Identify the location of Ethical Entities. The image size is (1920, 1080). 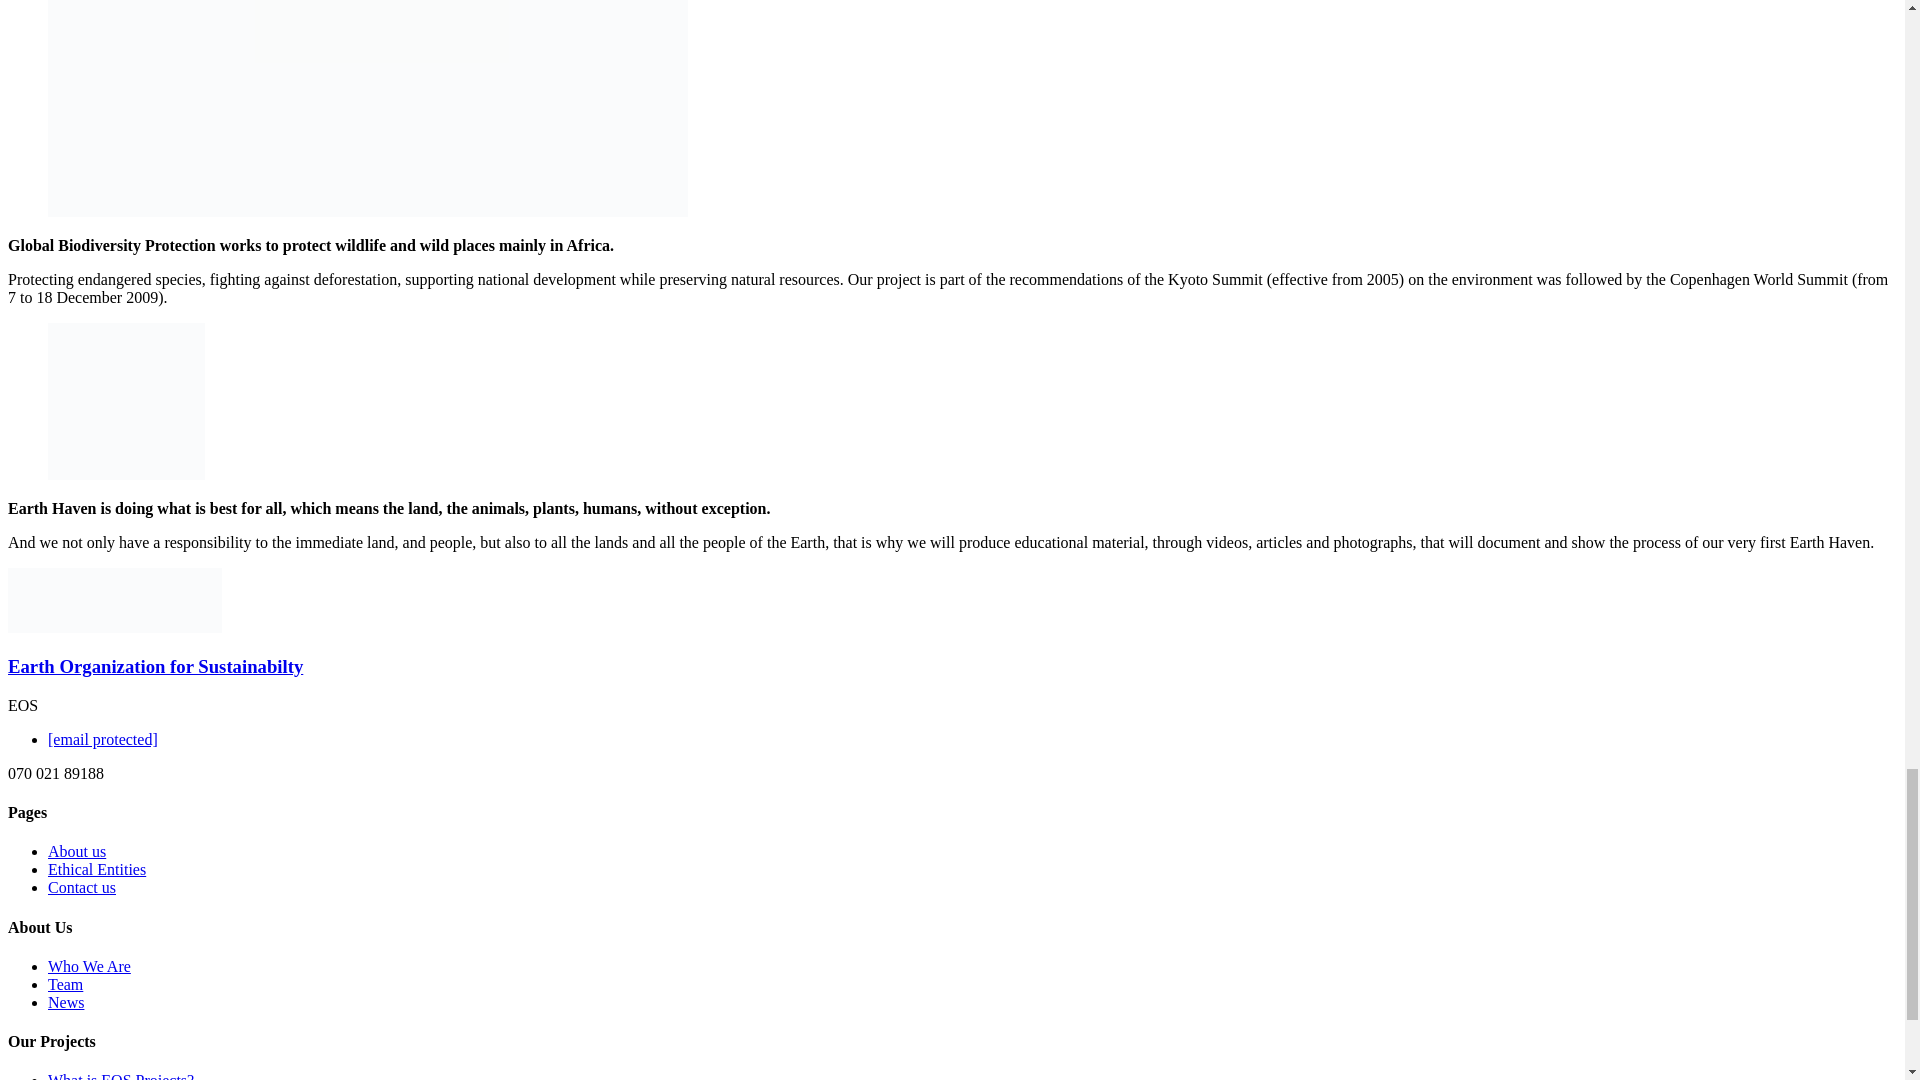
(96, 869).